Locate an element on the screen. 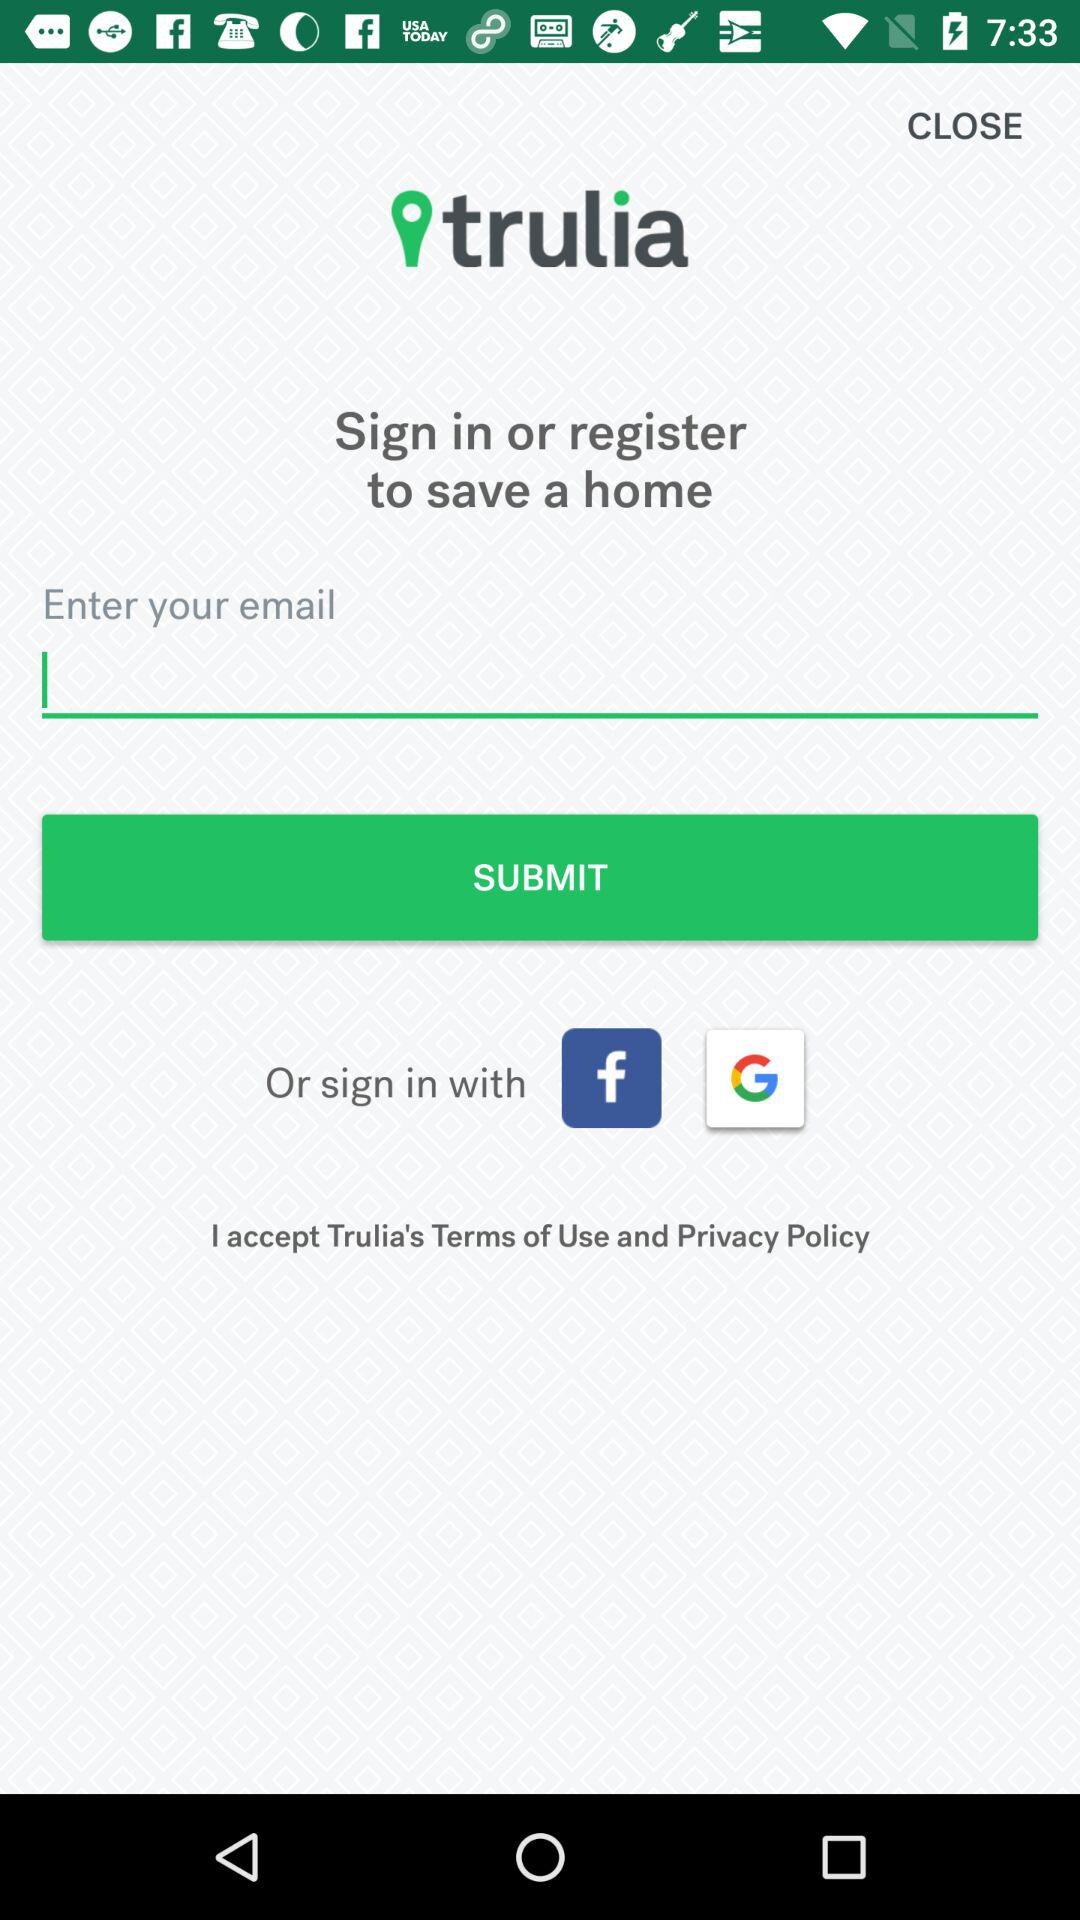 This screenshot has height=1920, width=1080. sign in with google is located at coordinates (755, 1078).